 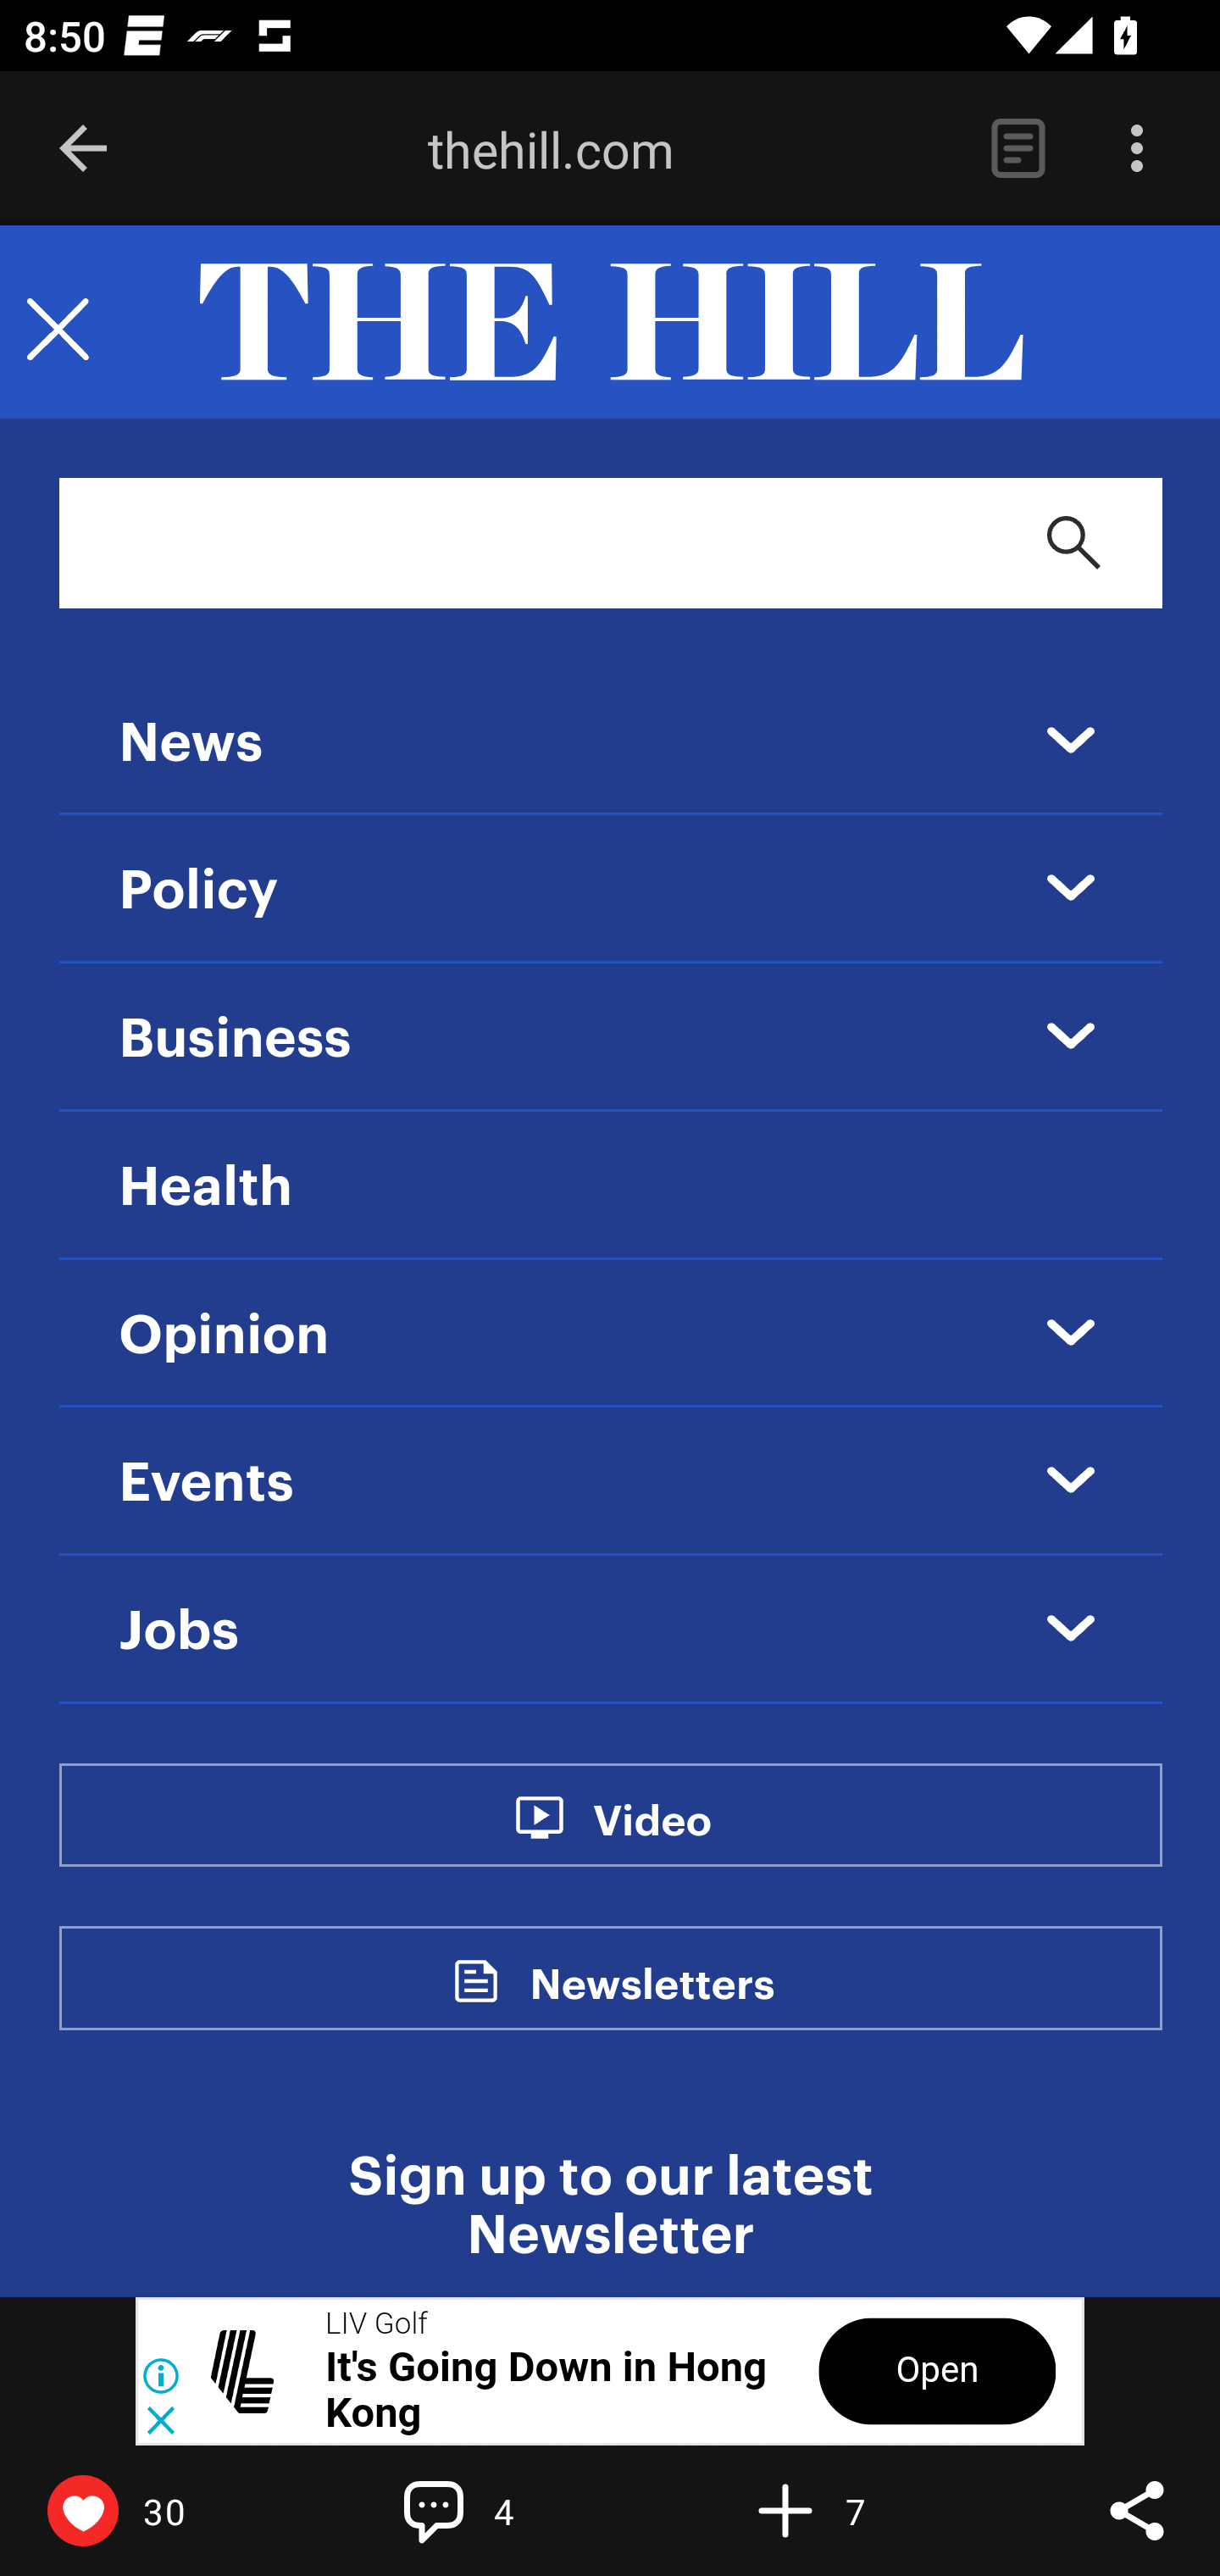 I want to click on Jobs, so click(x=179, y=1631).